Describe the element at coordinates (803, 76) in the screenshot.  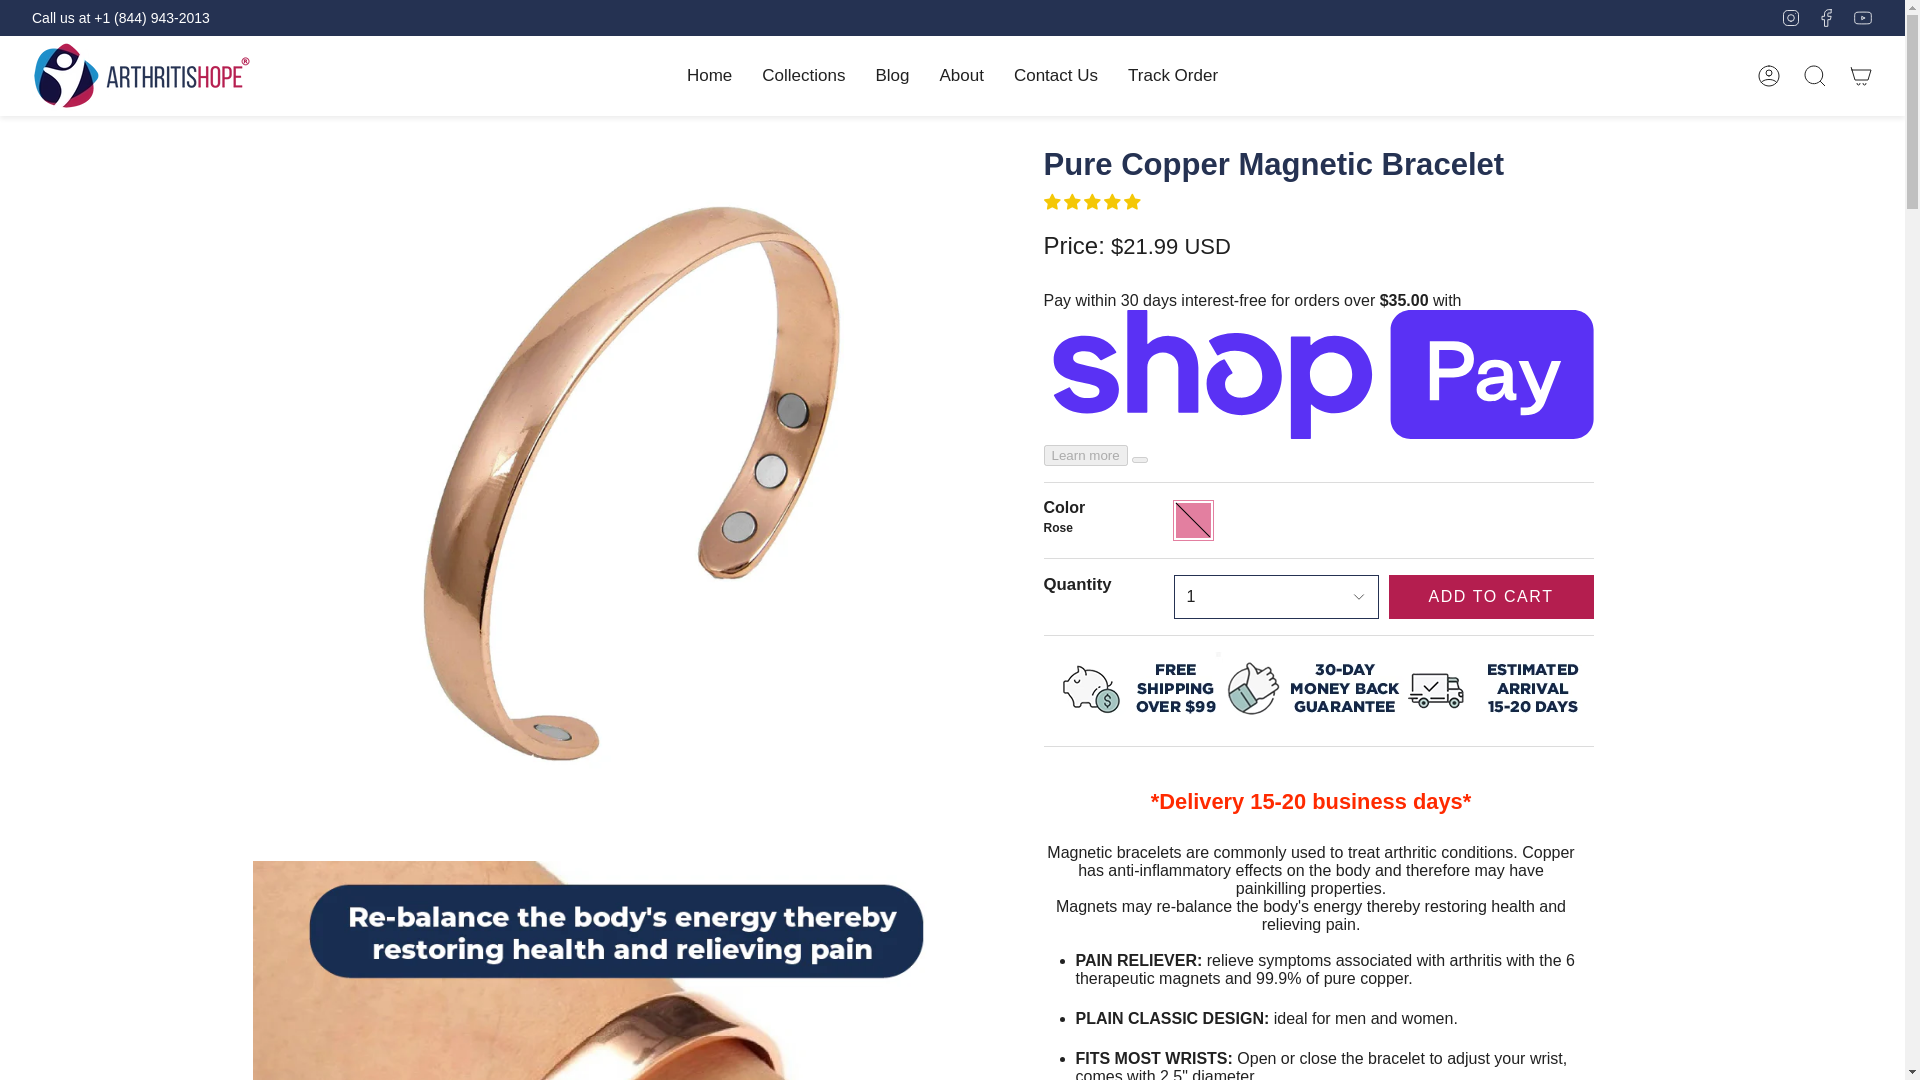
I see `Collections` at that location.